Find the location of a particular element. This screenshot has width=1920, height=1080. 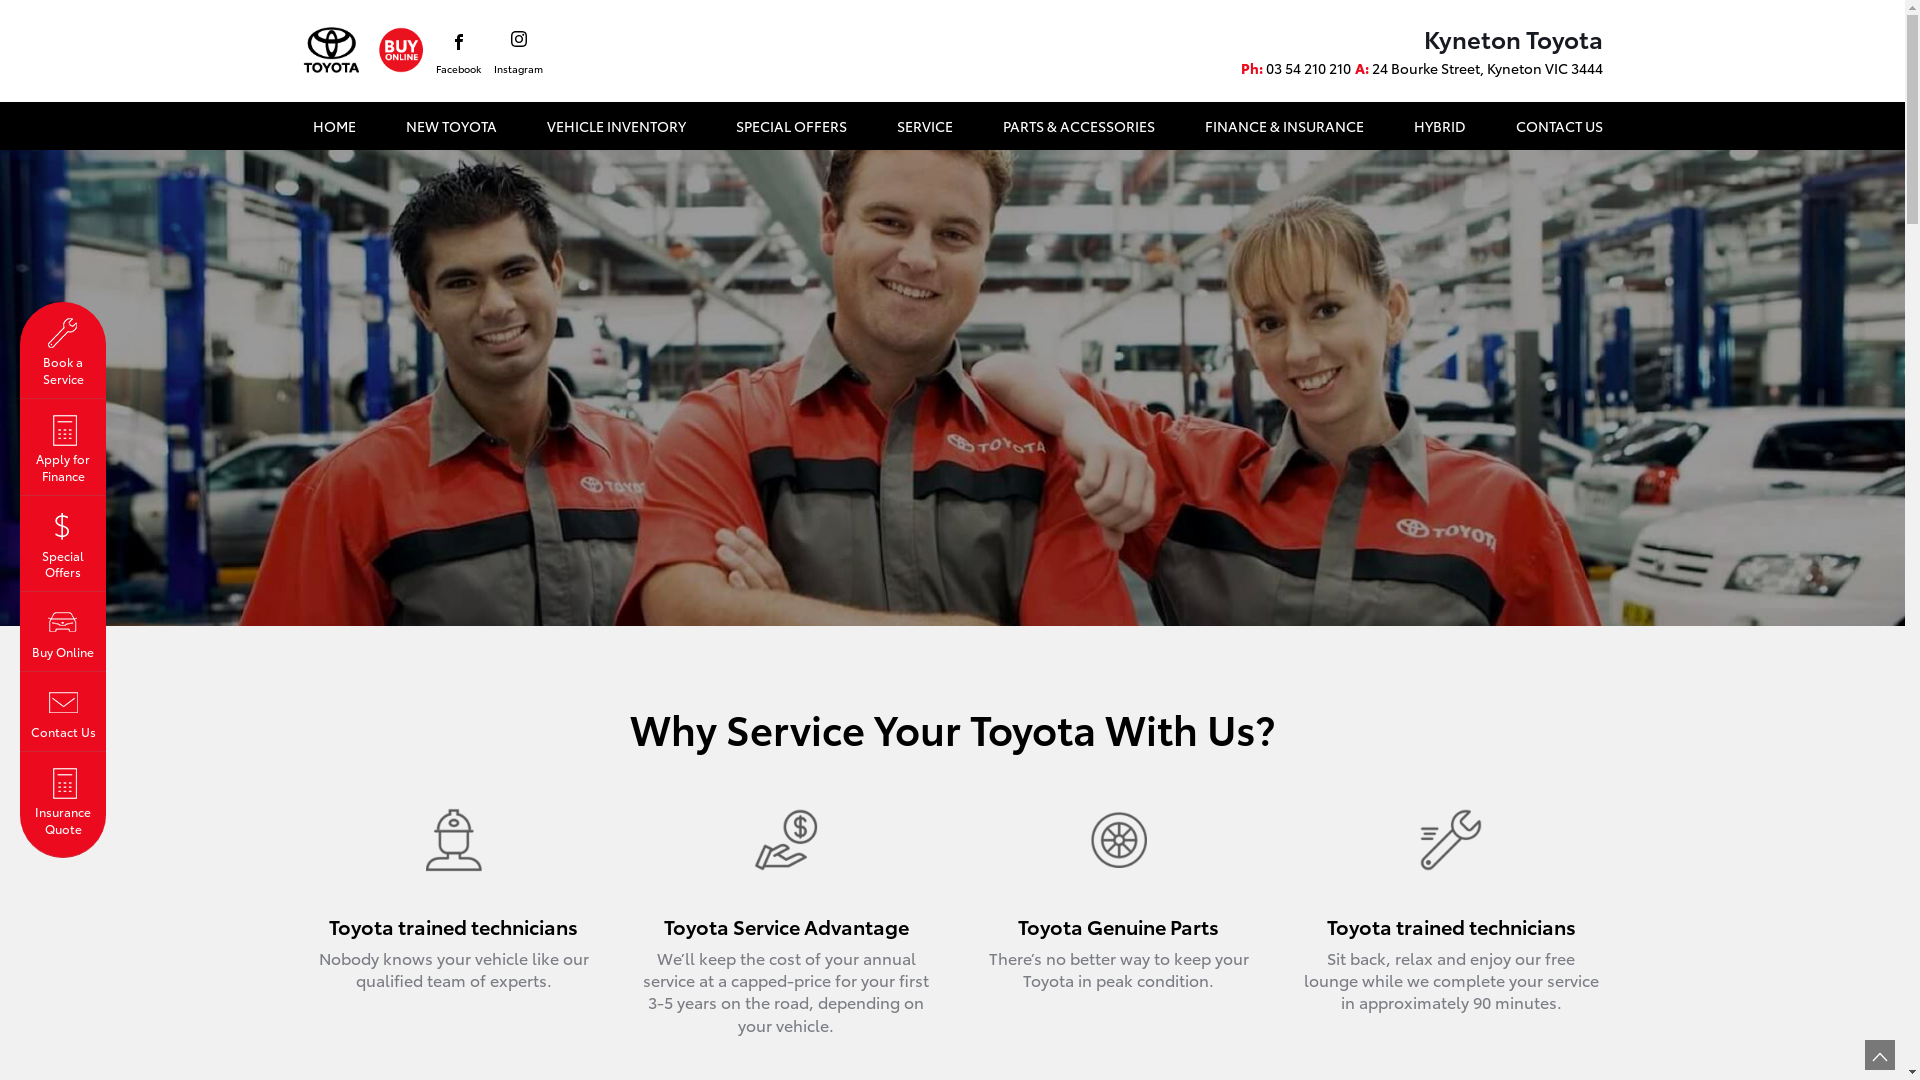

Buy Online is located at coordinates (63, 632).